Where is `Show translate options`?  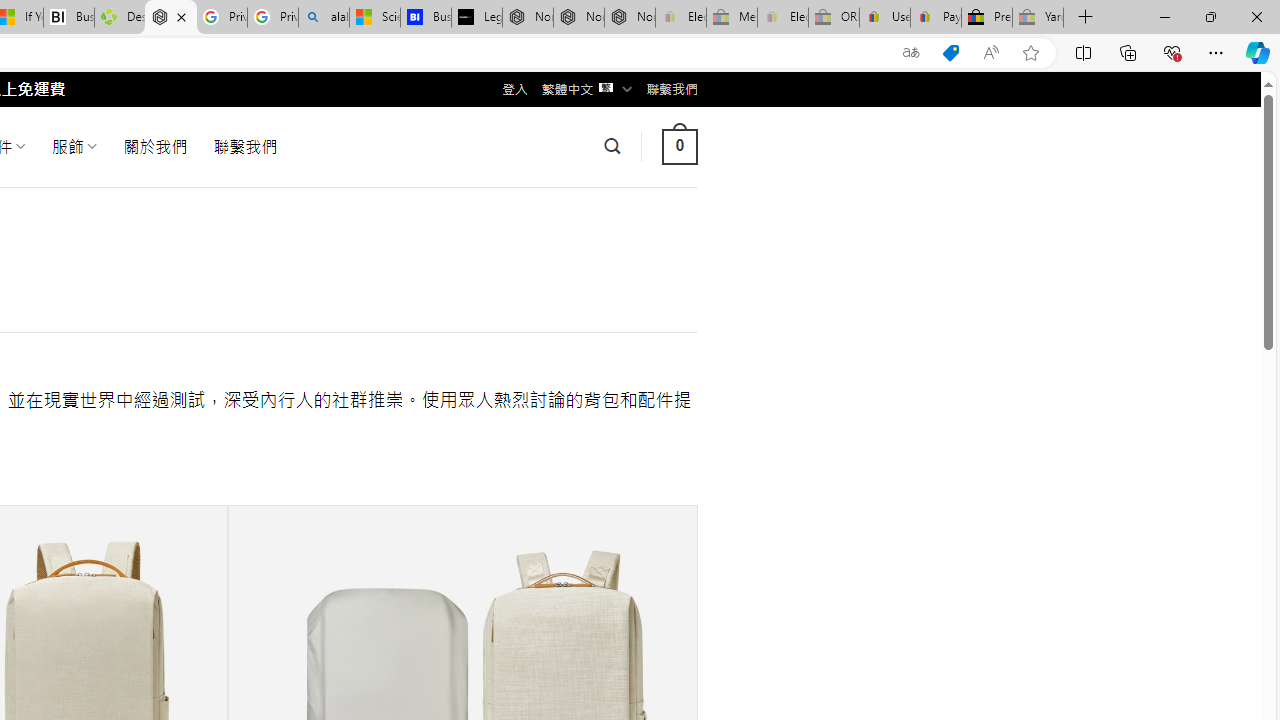
Show translate options is located at coordinates (910, 53).